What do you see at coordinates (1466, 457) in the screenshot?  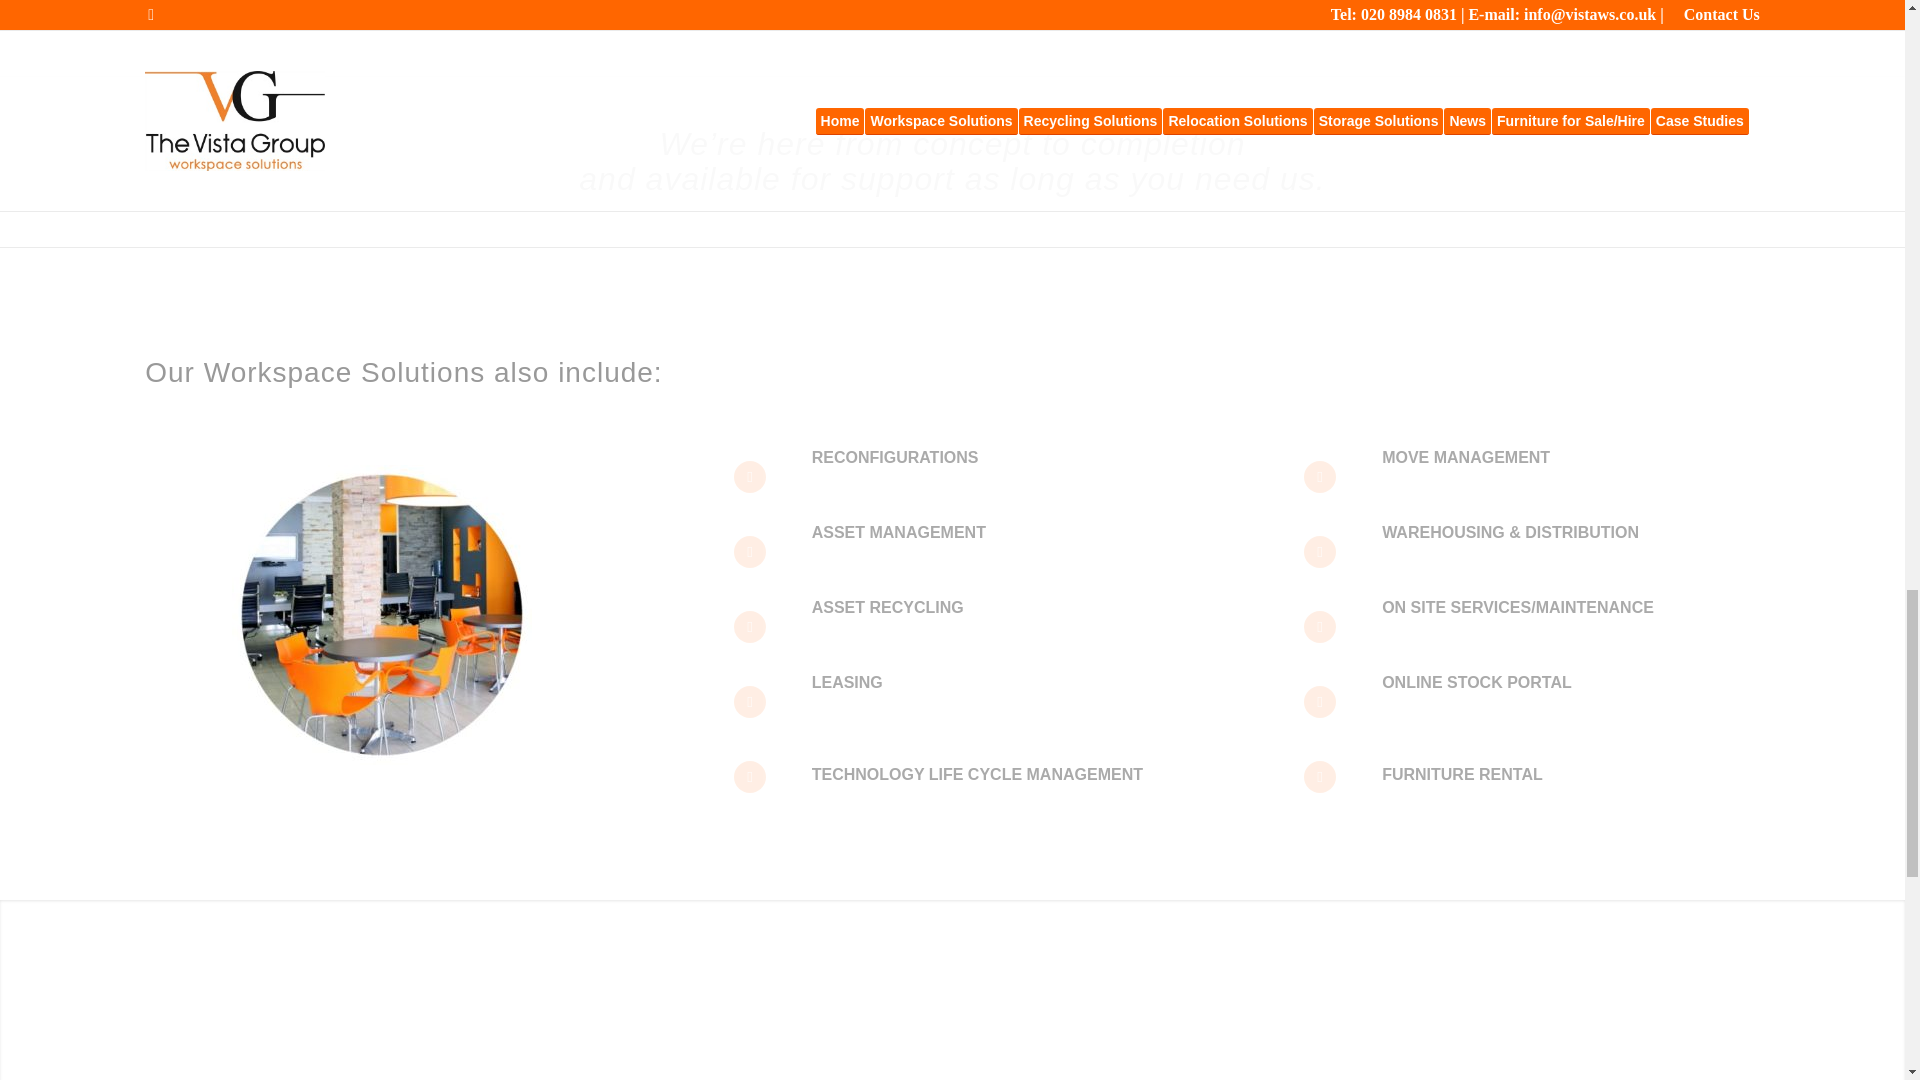 I see `Move Management` at bounding box center [1466, 457].